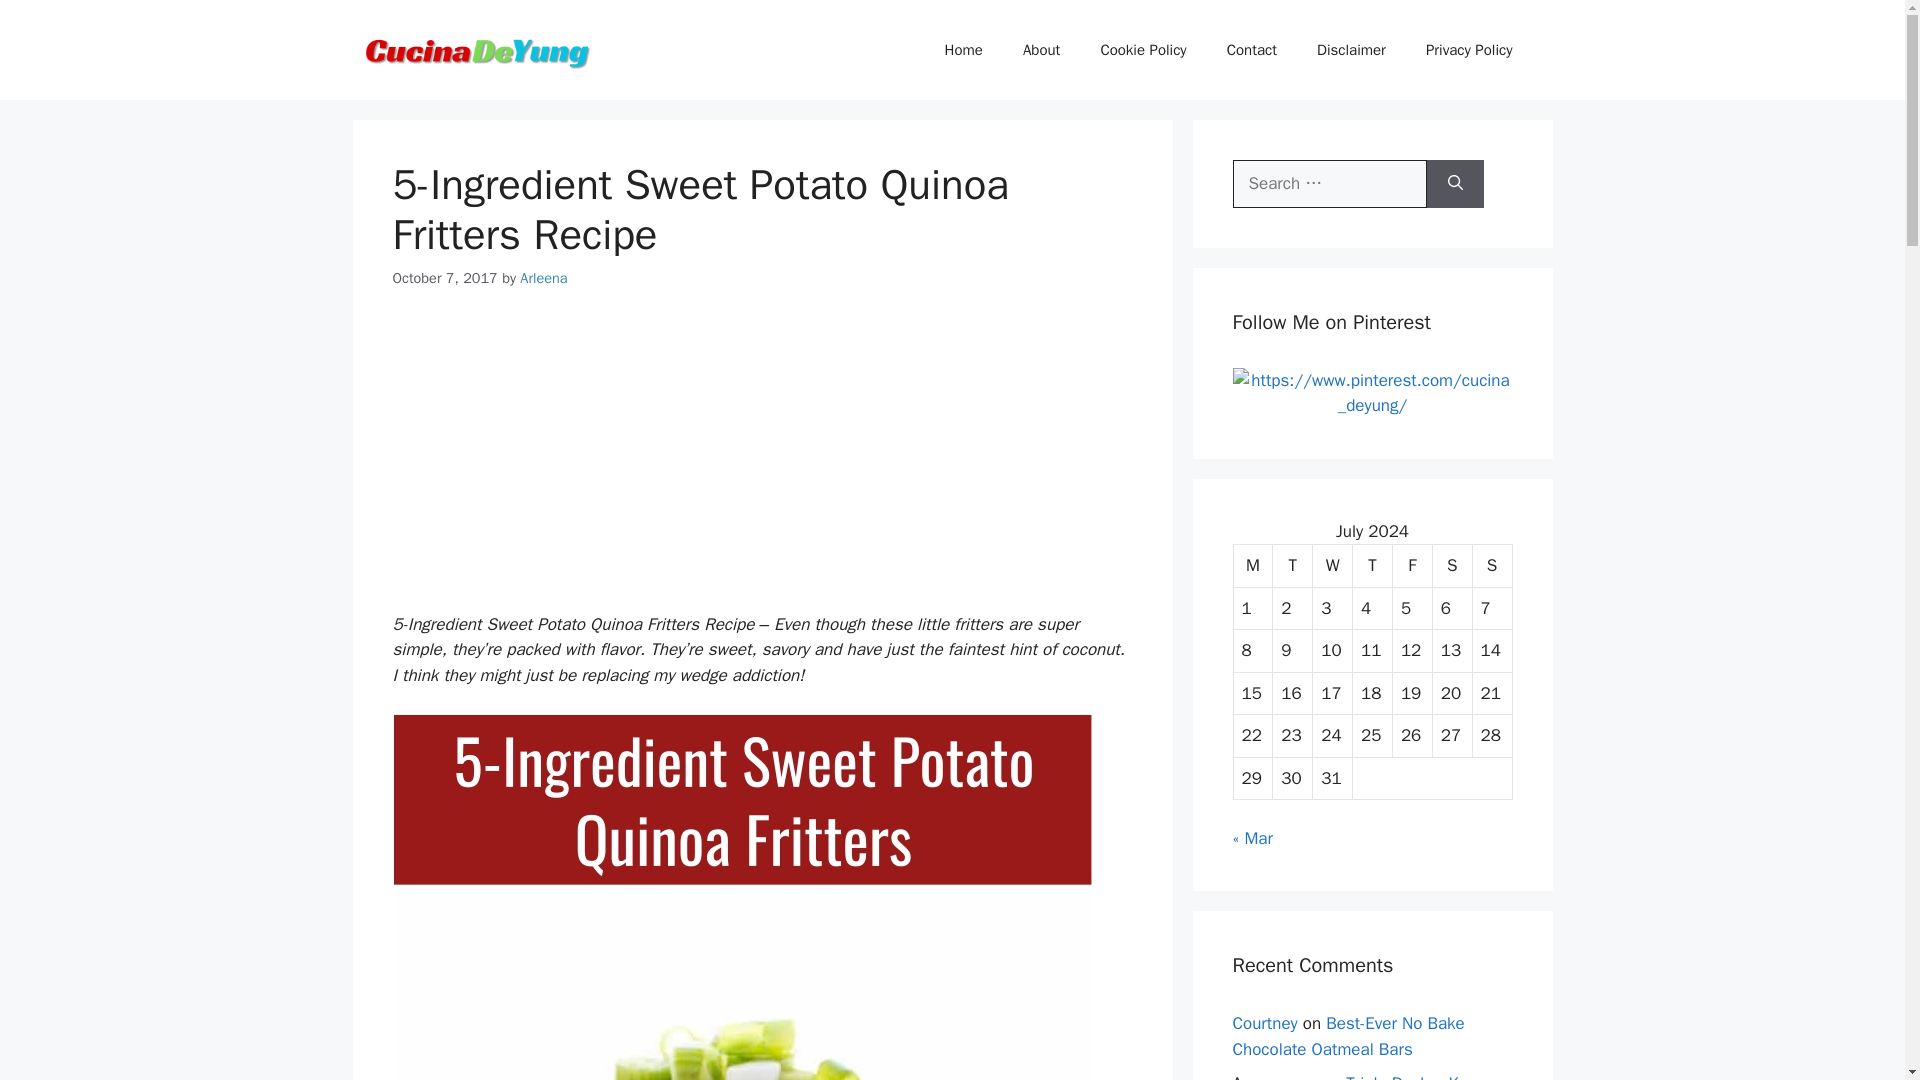  What do you see at coordinates (543, 278) in the screenshot?
I see `Arleena` at bounding box center [543, 278].